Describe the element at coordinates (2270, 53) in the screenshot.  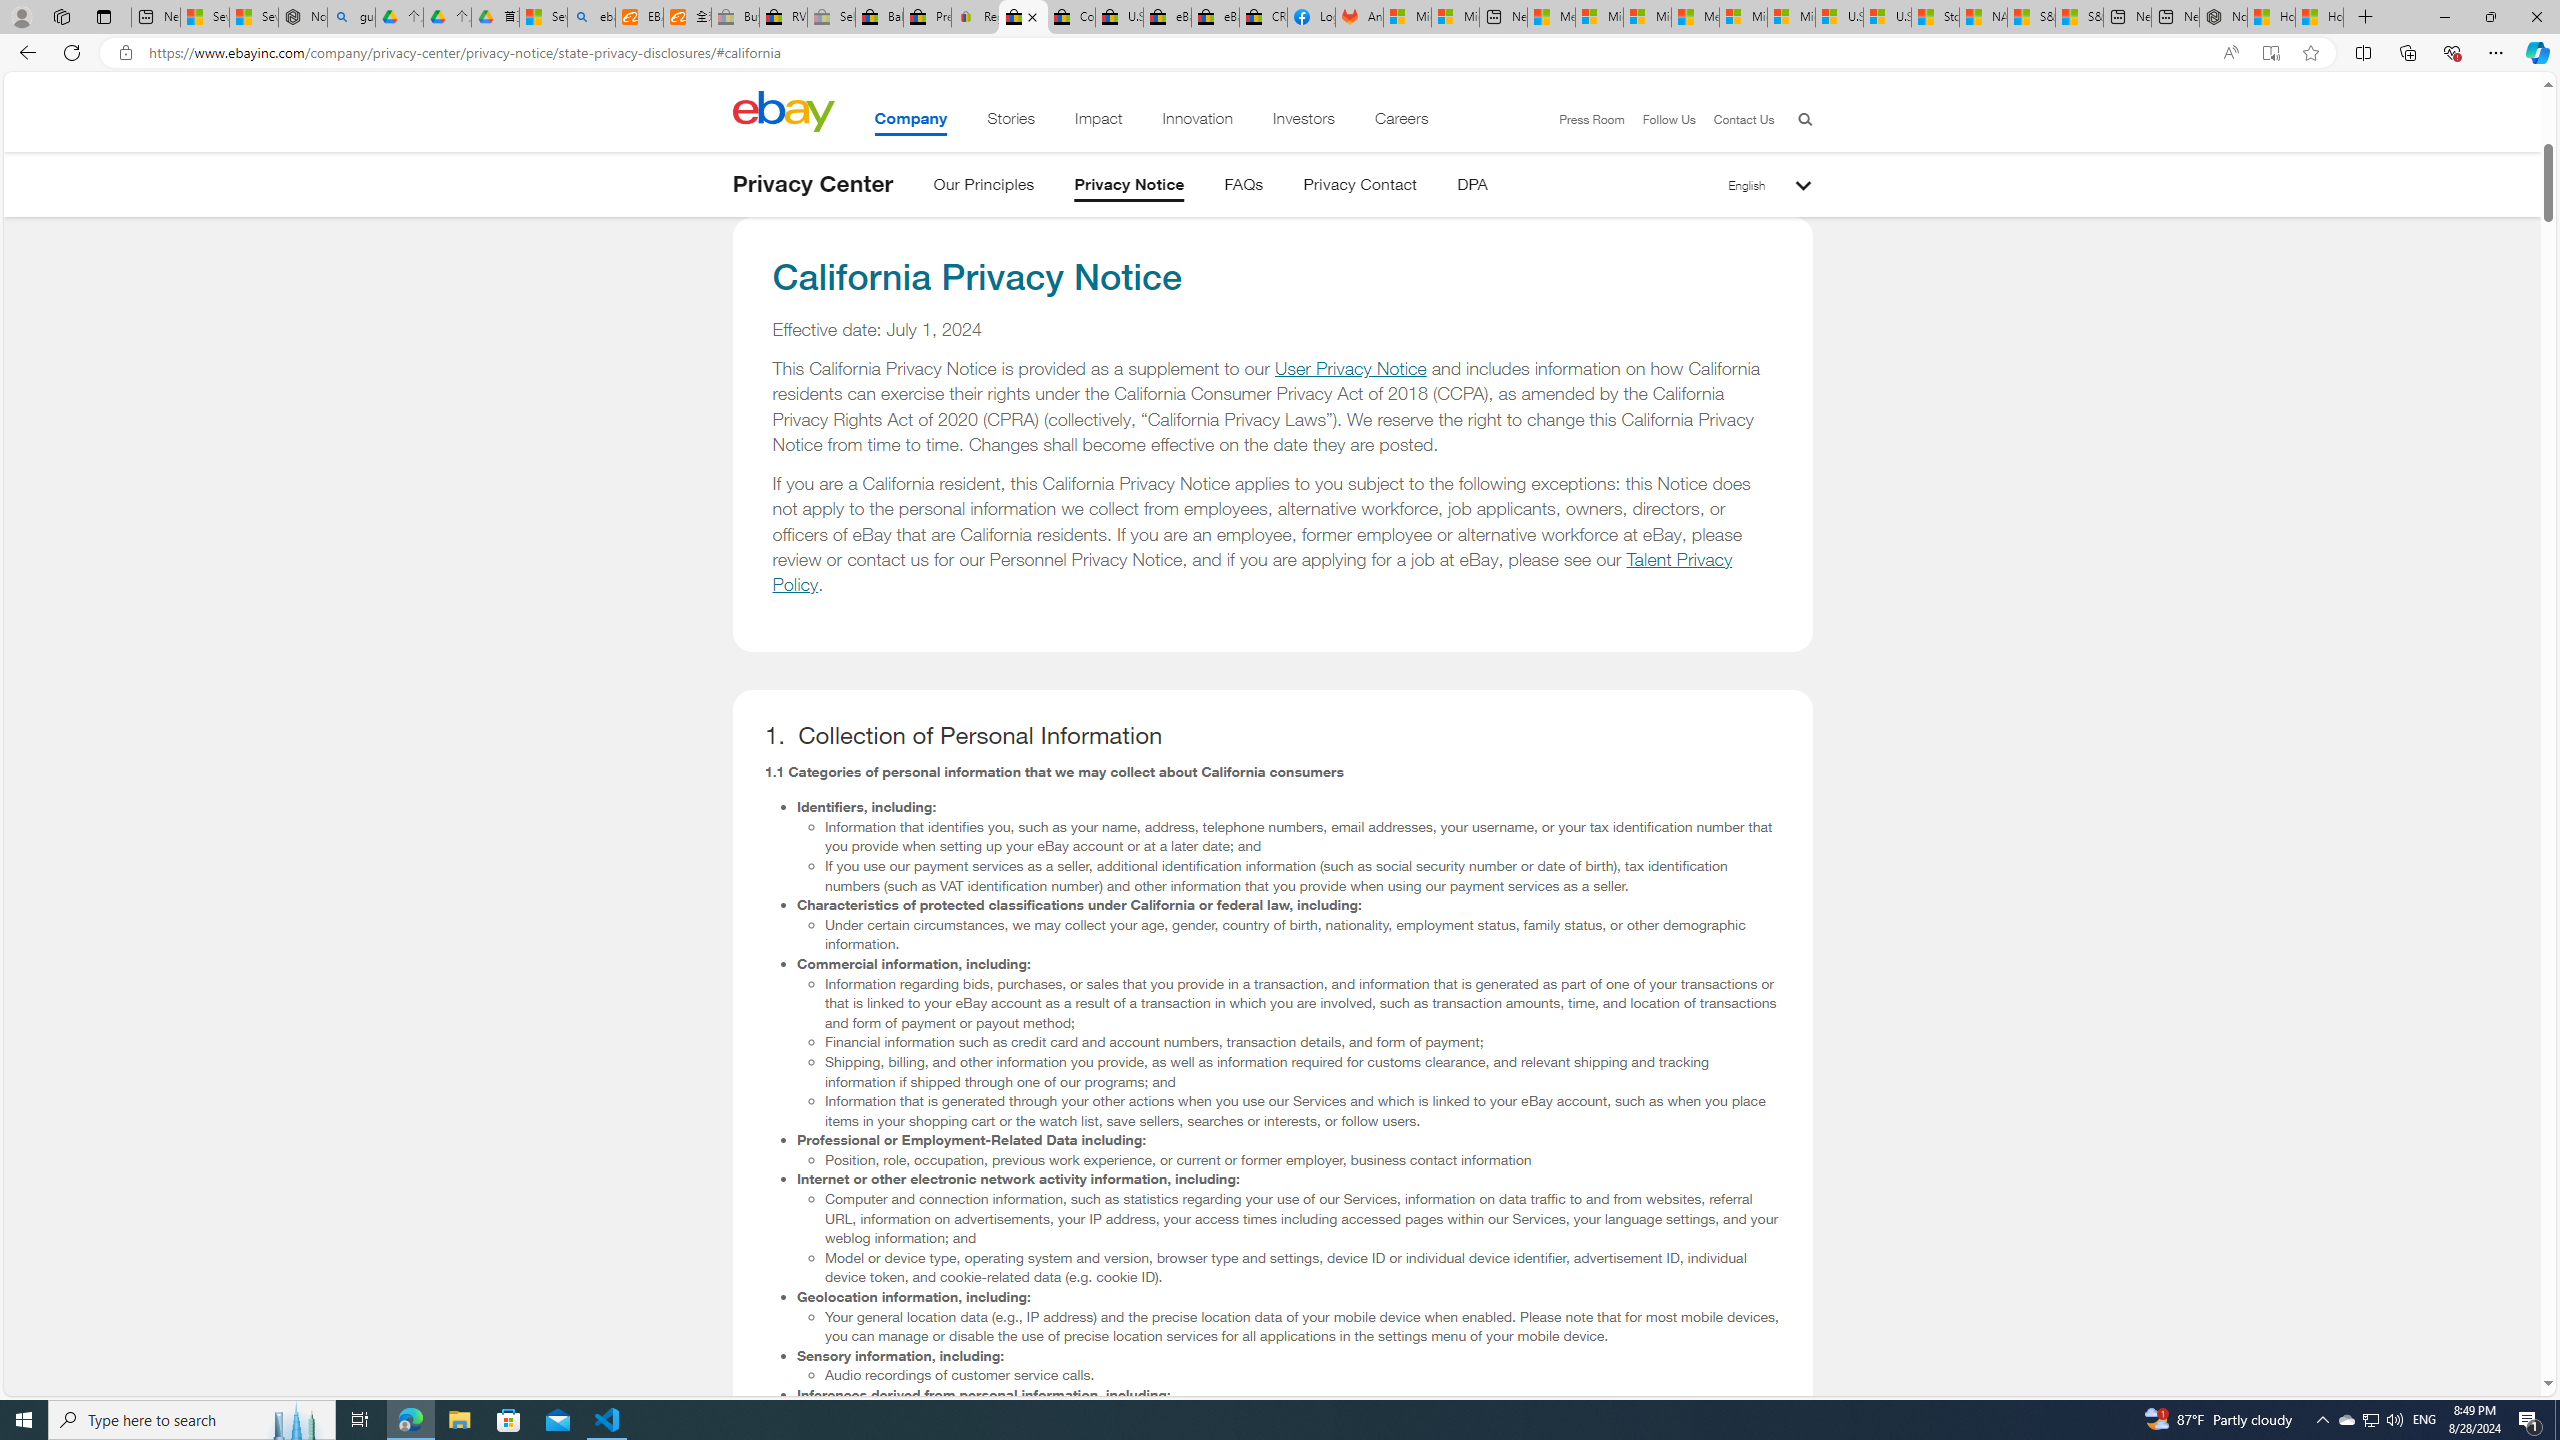
I see `Enter Immersive Reader (F9)` at that location.